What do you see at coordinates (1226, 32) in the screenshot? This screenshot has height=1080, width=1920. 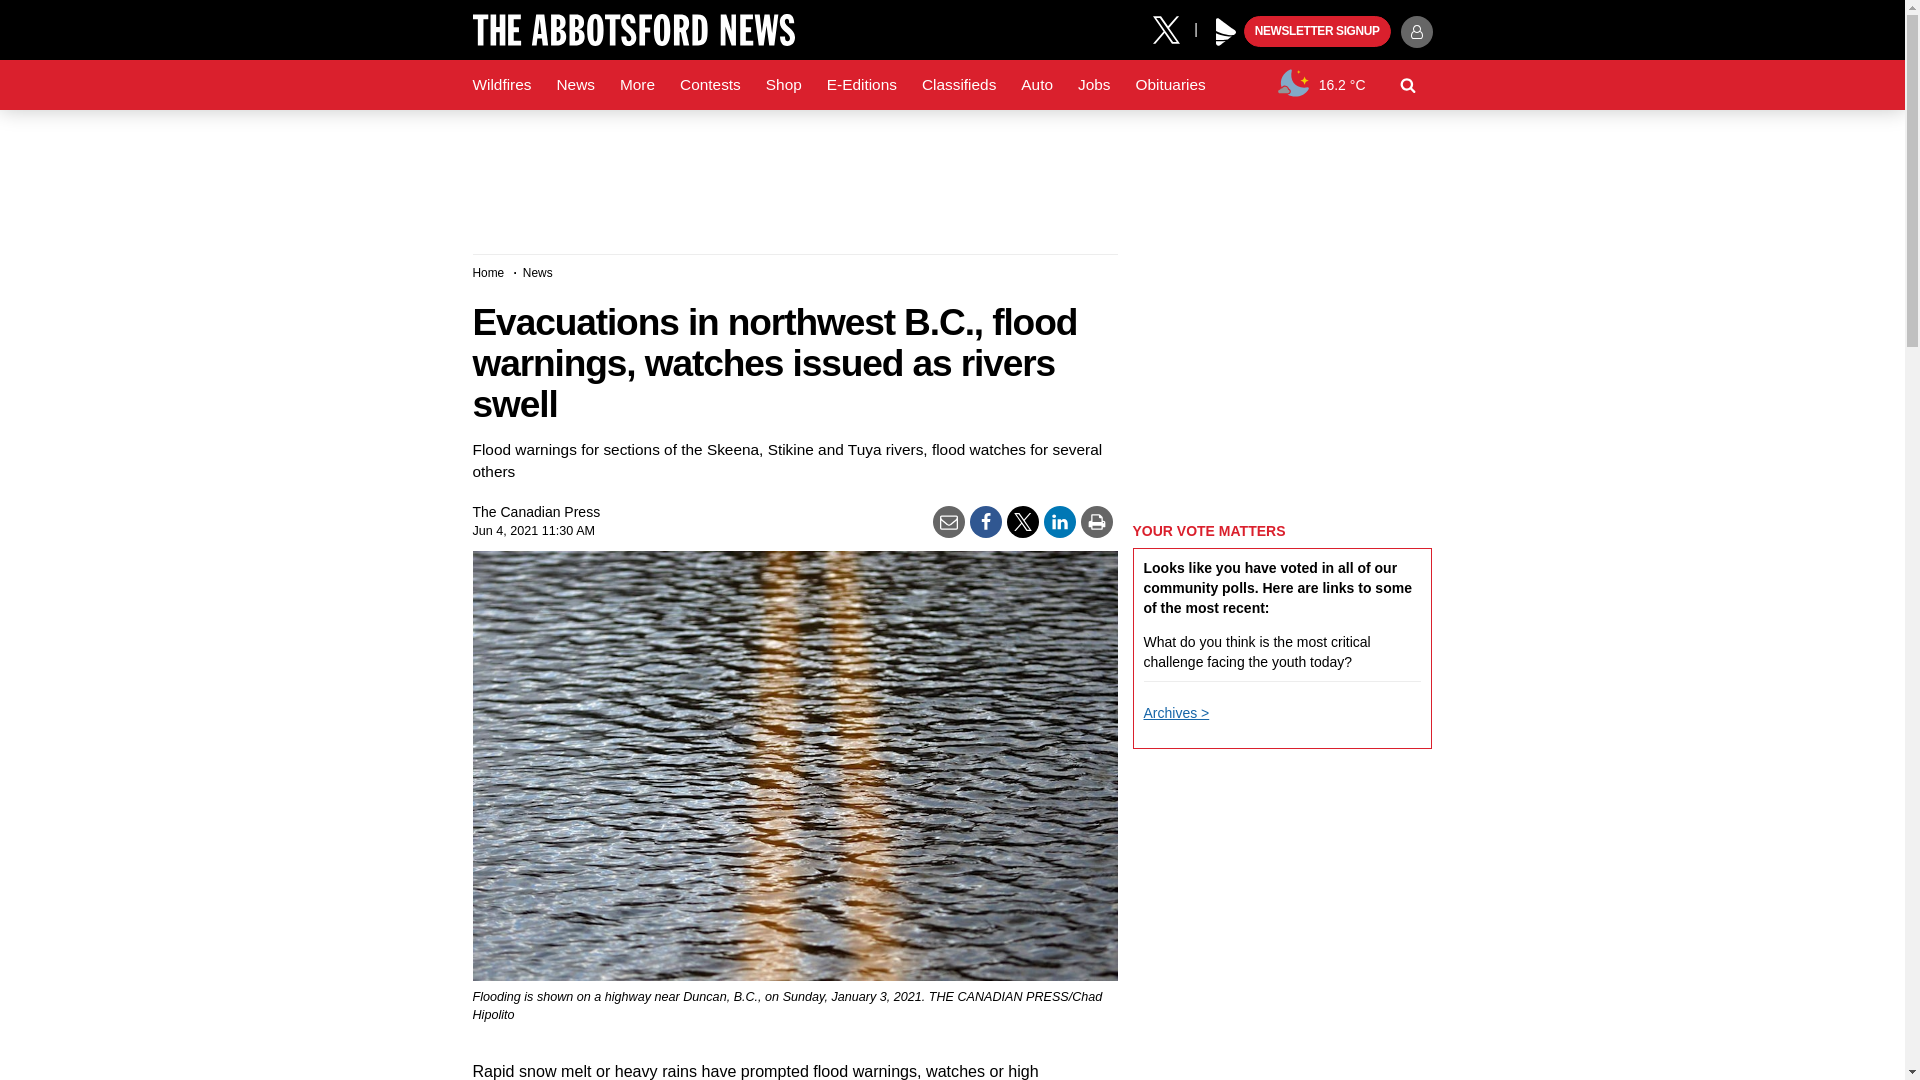 I see `Black Press Media` at bounding box center [1226, 32].